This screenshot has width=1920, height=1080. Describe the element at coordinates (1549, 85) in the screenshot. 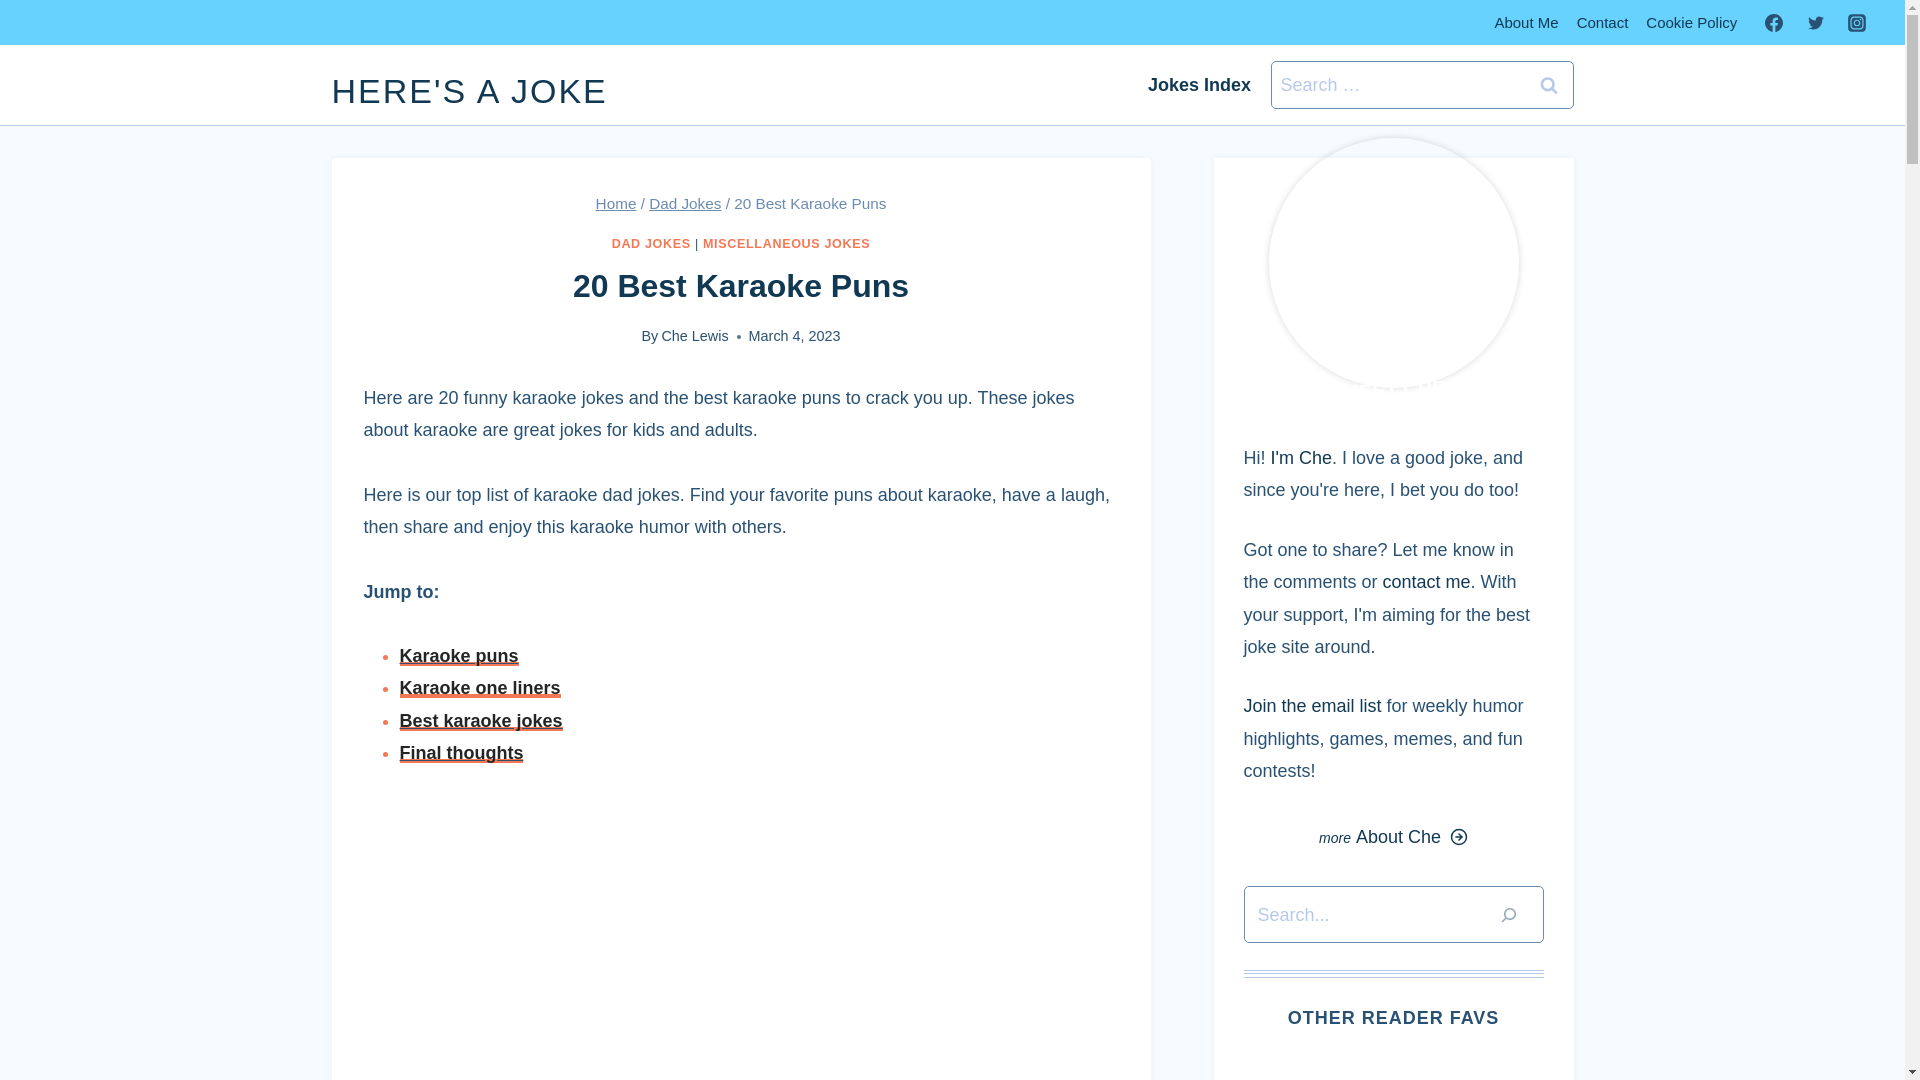

I see `Search` at that location.